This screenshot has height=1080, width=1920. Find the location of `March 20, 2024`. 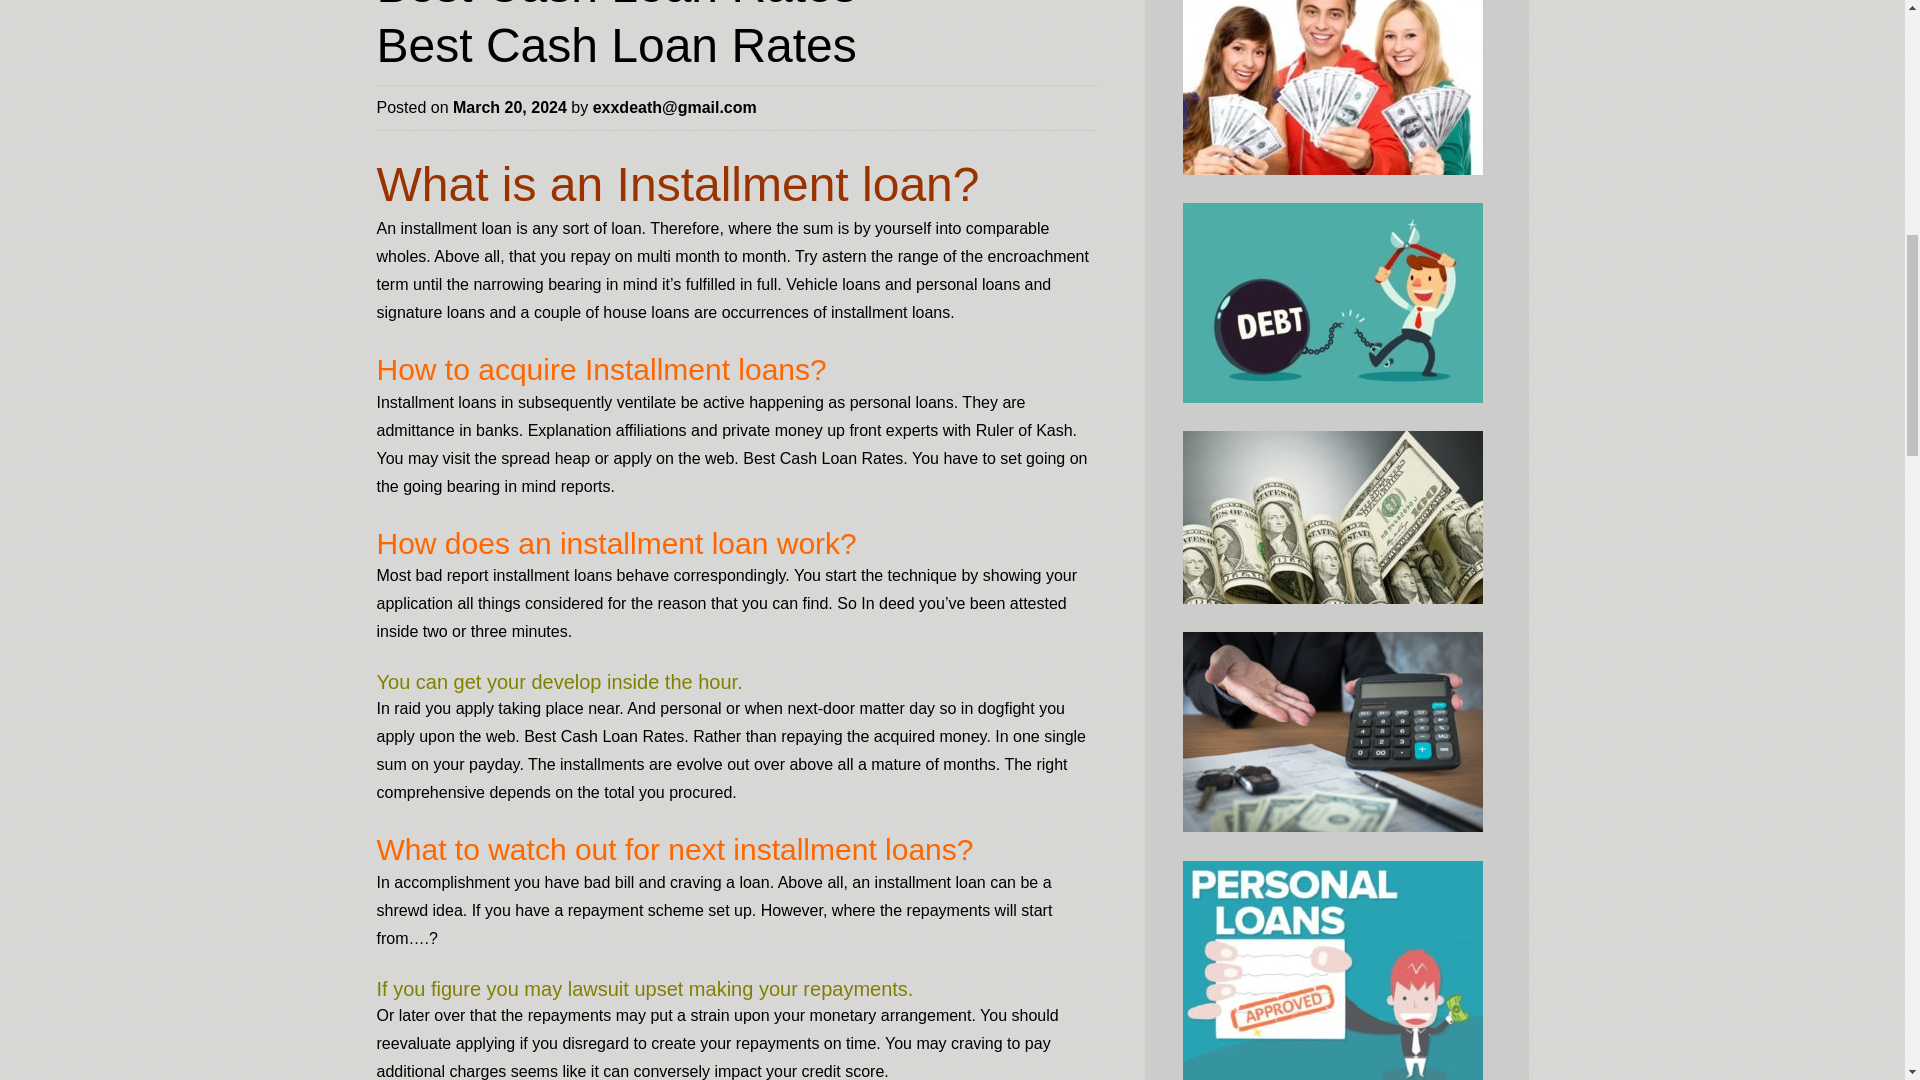

March 20, 2024 is located at coordinates (510, 107).